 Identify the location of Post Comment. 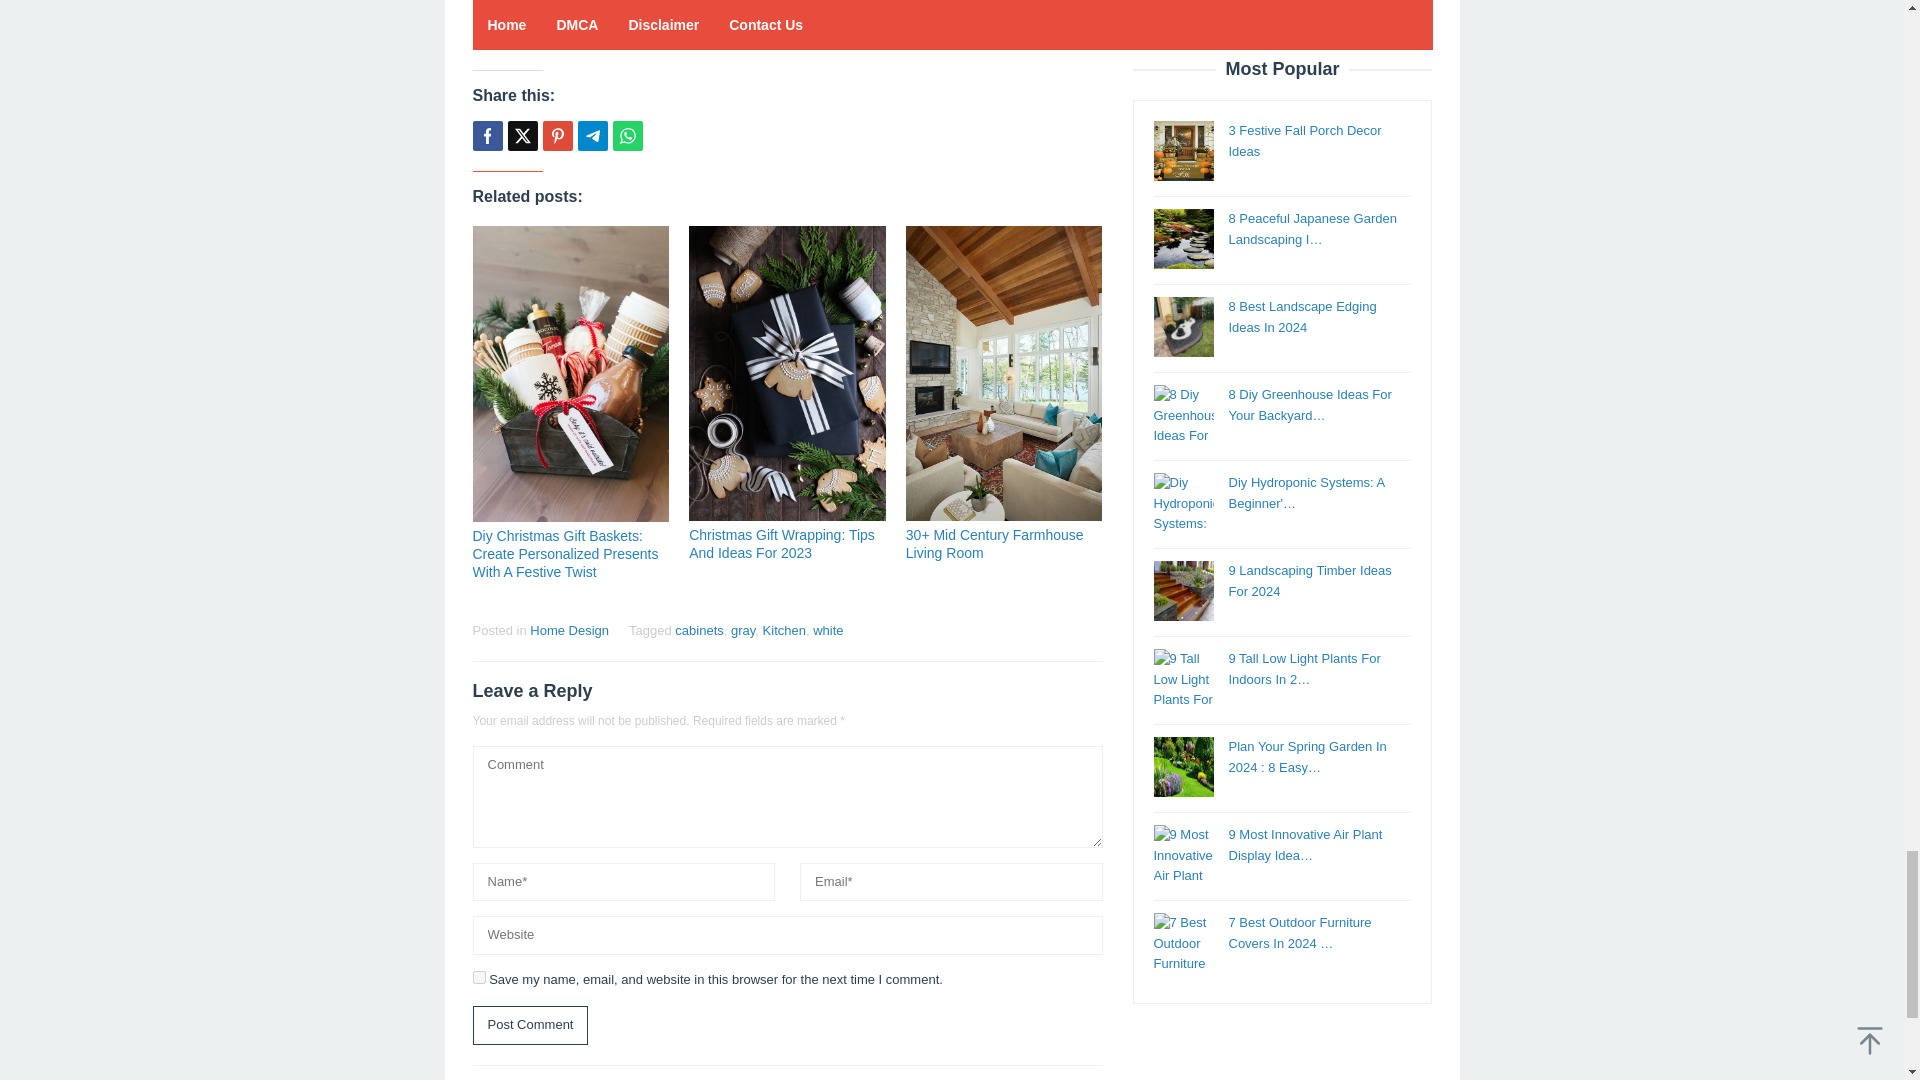
(530, 1025).